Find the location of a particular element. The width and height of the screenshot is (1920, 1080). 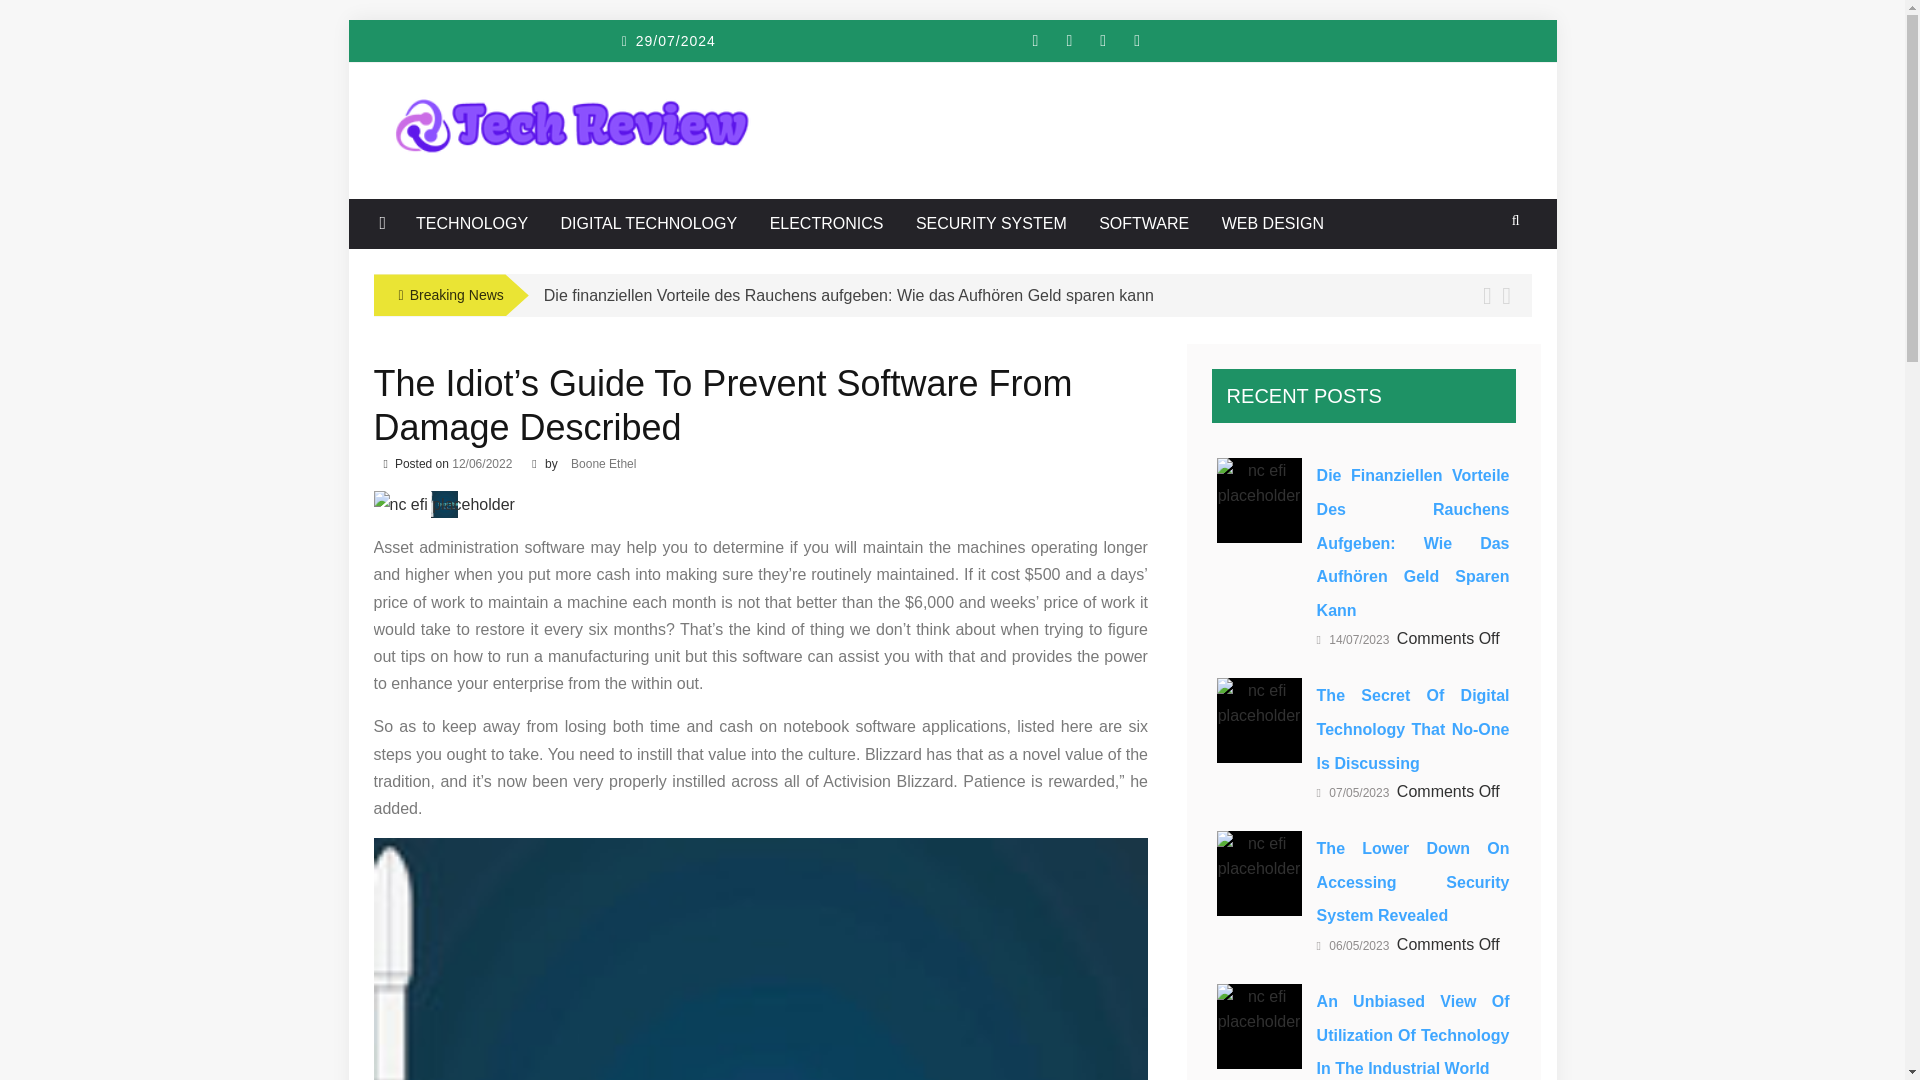

SECURITY SYSTEM is located at coordinates (991, 224).